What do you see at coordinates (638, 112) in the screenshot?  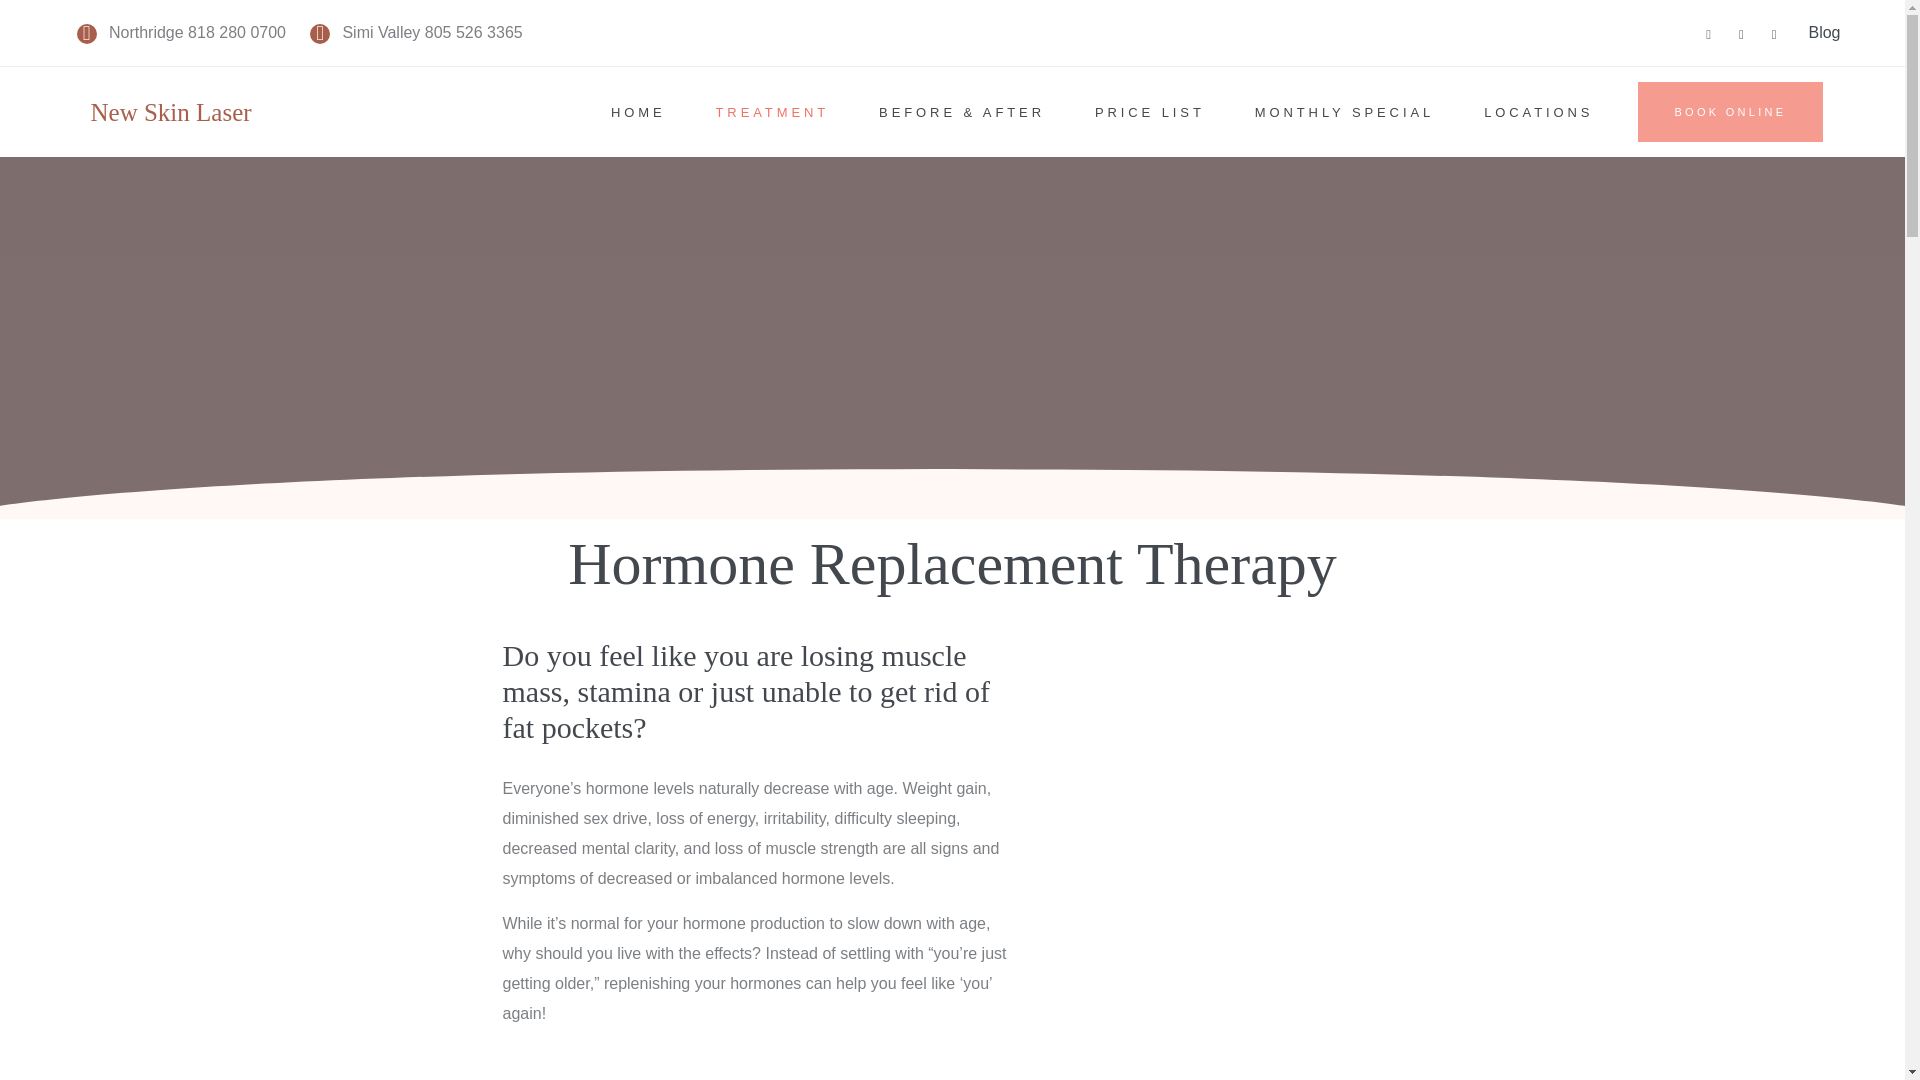 I see `HOME` at bounding box center [638, 112].